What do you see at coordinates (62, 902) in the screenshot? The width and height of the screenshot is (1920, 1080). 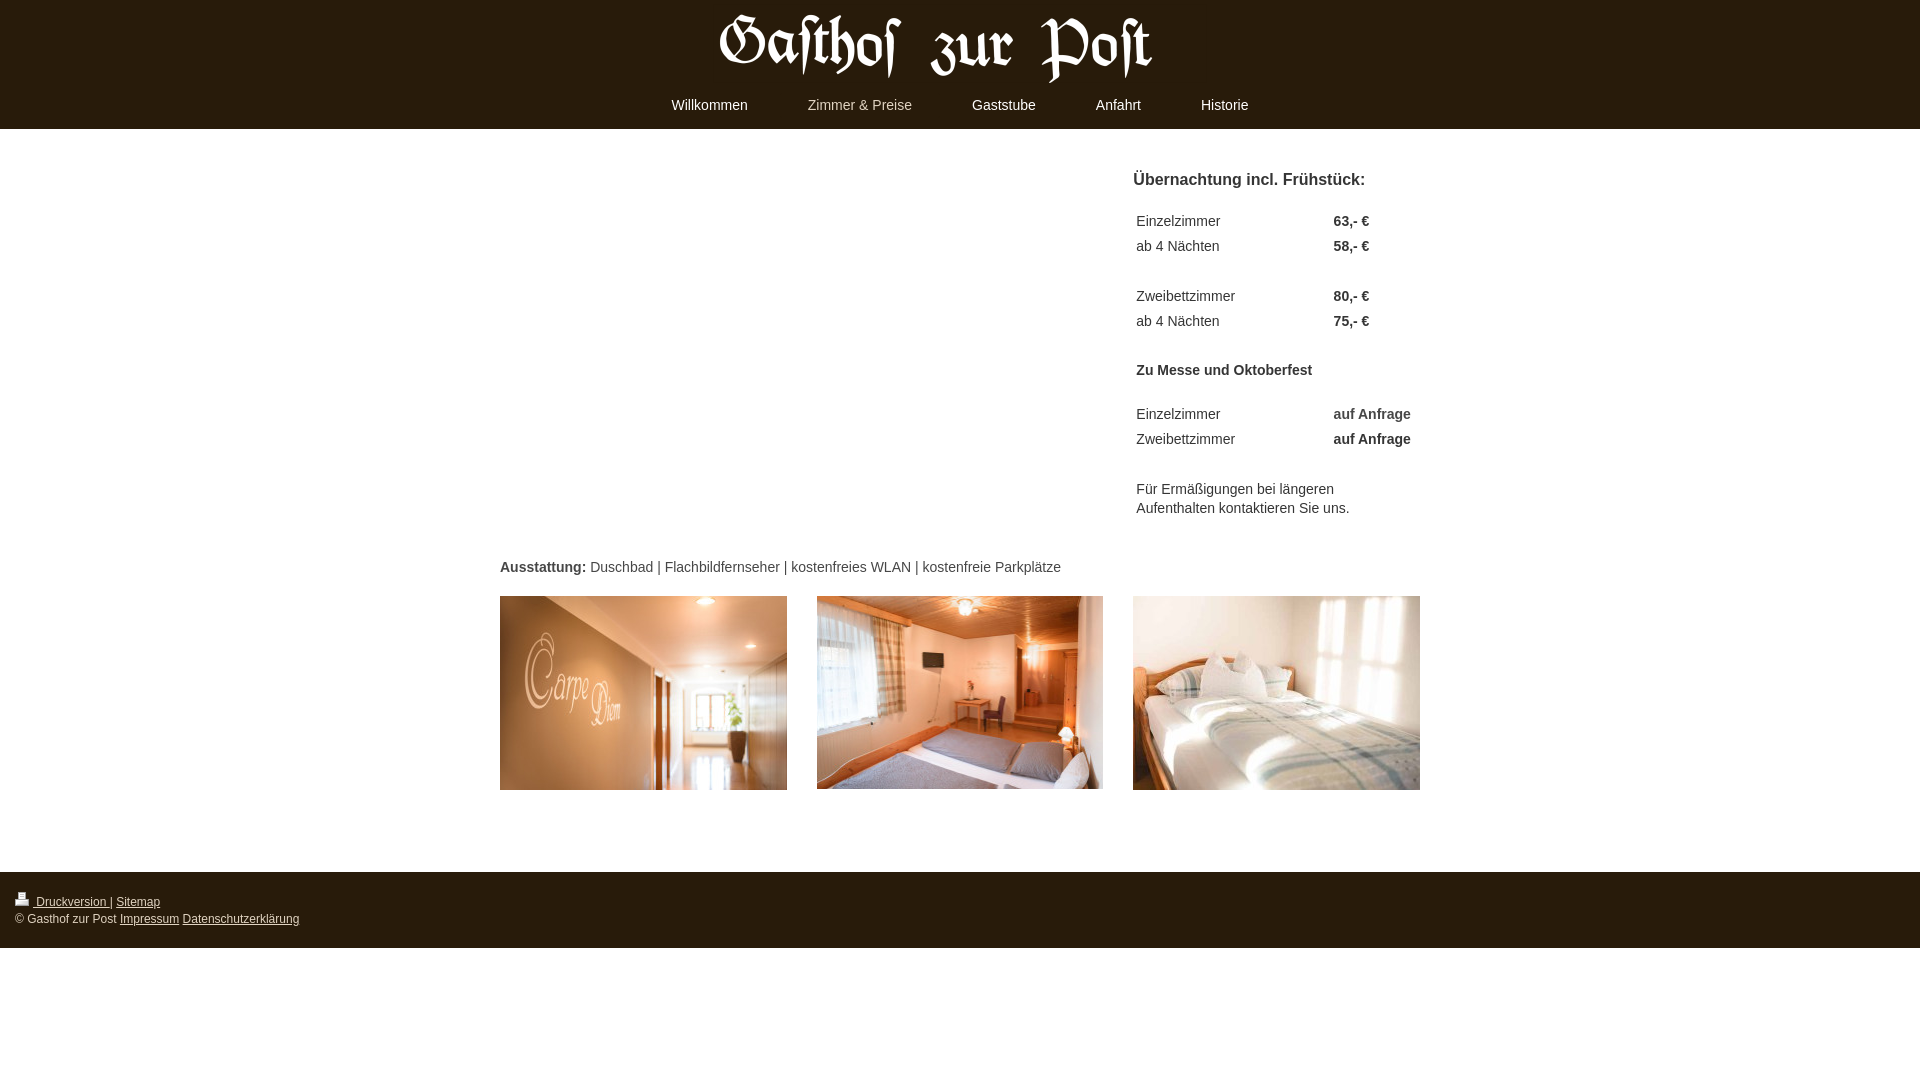 I see `Druckversion` at bounding box center [62, 902].